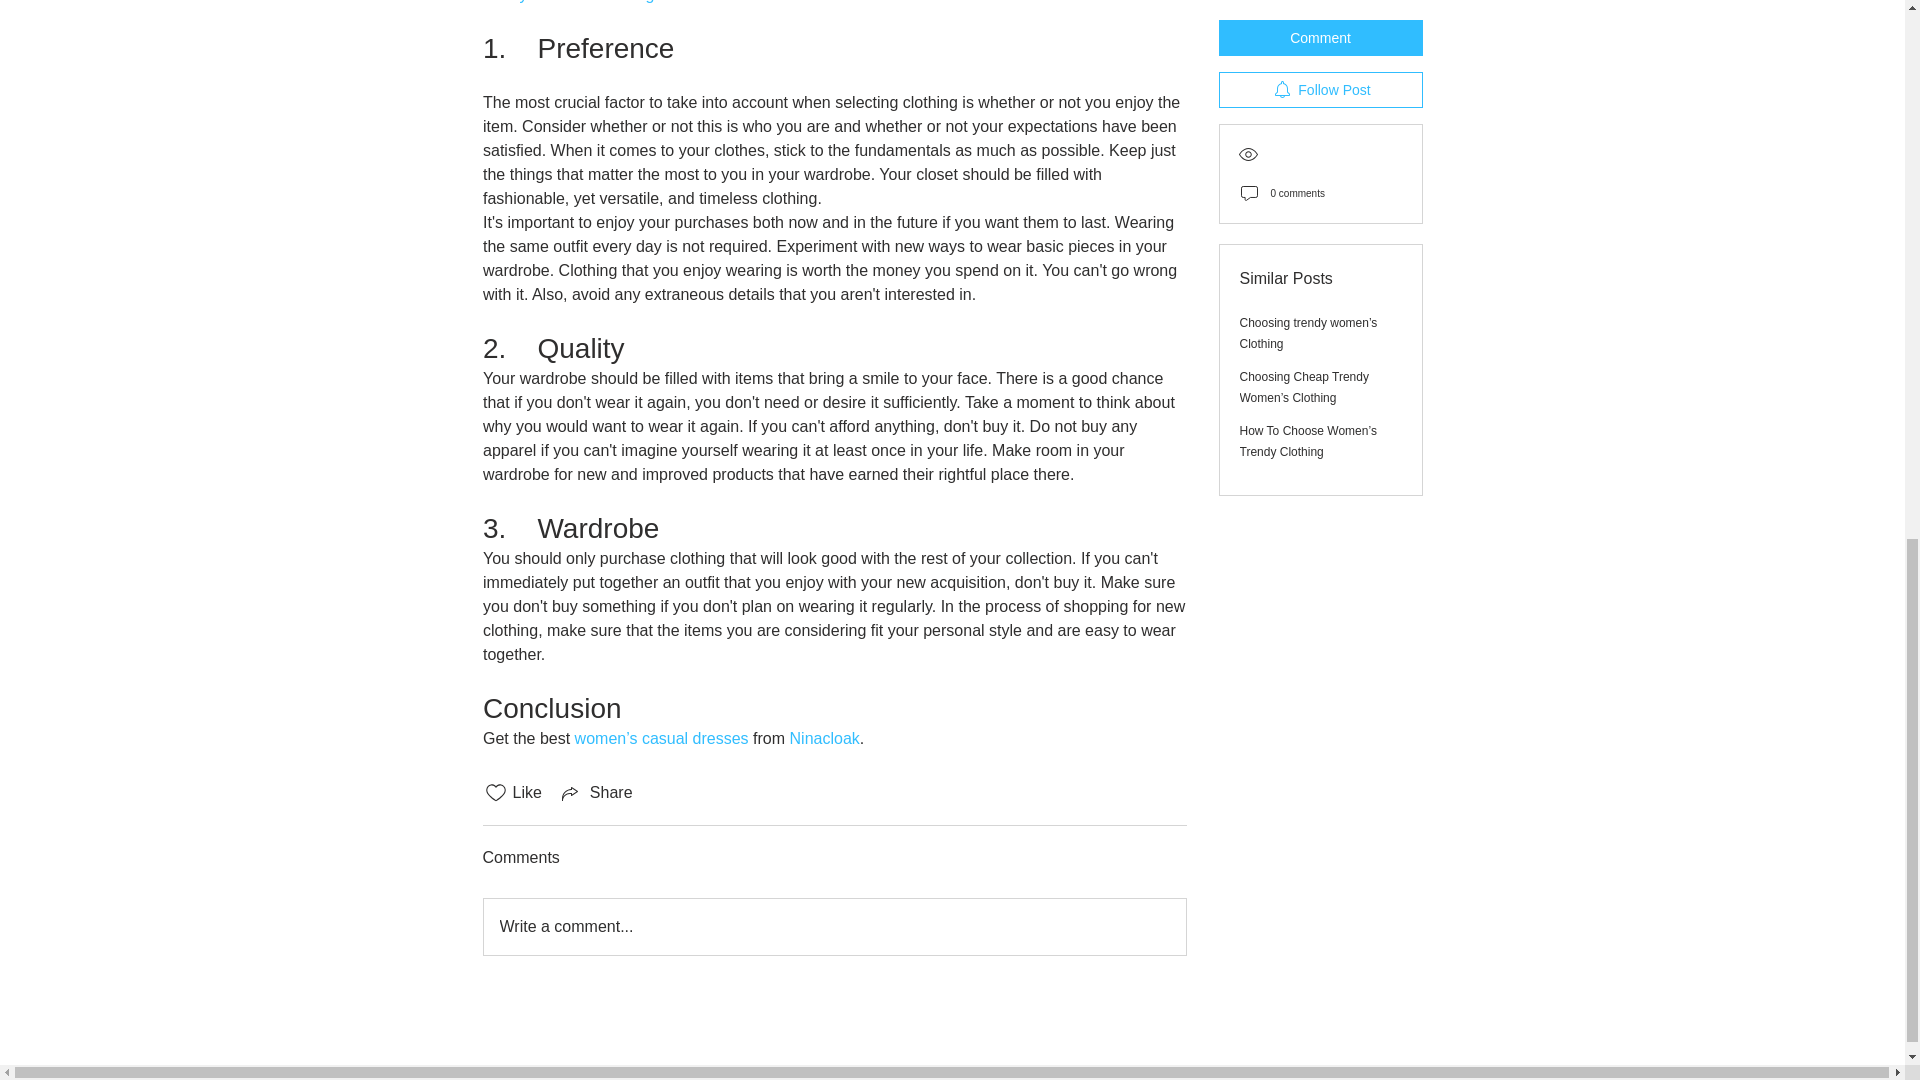 This screenshot has width=1920, height=1080. Describe the element at coordinates (824, 738) in the screenshot. I see `Ninacloak` at that location.